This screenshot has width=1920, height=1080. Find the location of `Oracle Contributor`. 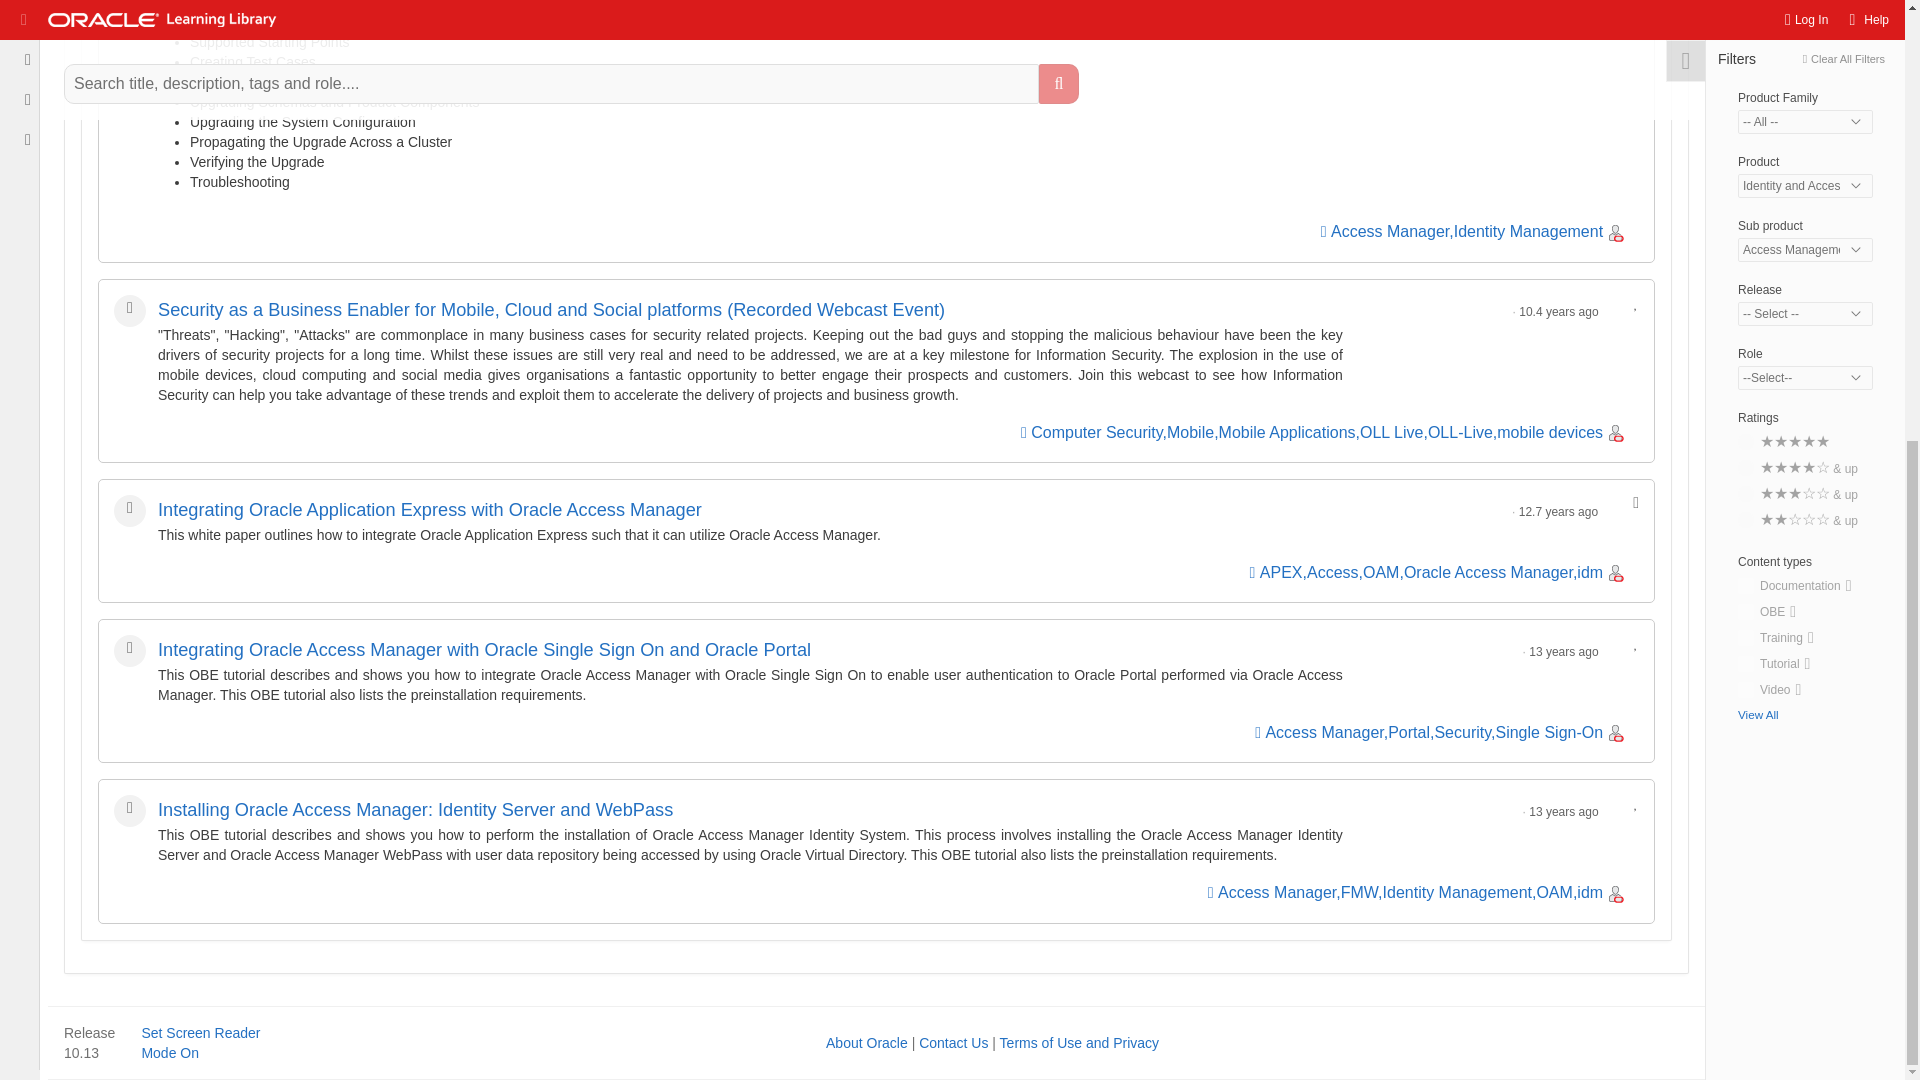

Oracle Contributor is located at coordinates (1616, 433).